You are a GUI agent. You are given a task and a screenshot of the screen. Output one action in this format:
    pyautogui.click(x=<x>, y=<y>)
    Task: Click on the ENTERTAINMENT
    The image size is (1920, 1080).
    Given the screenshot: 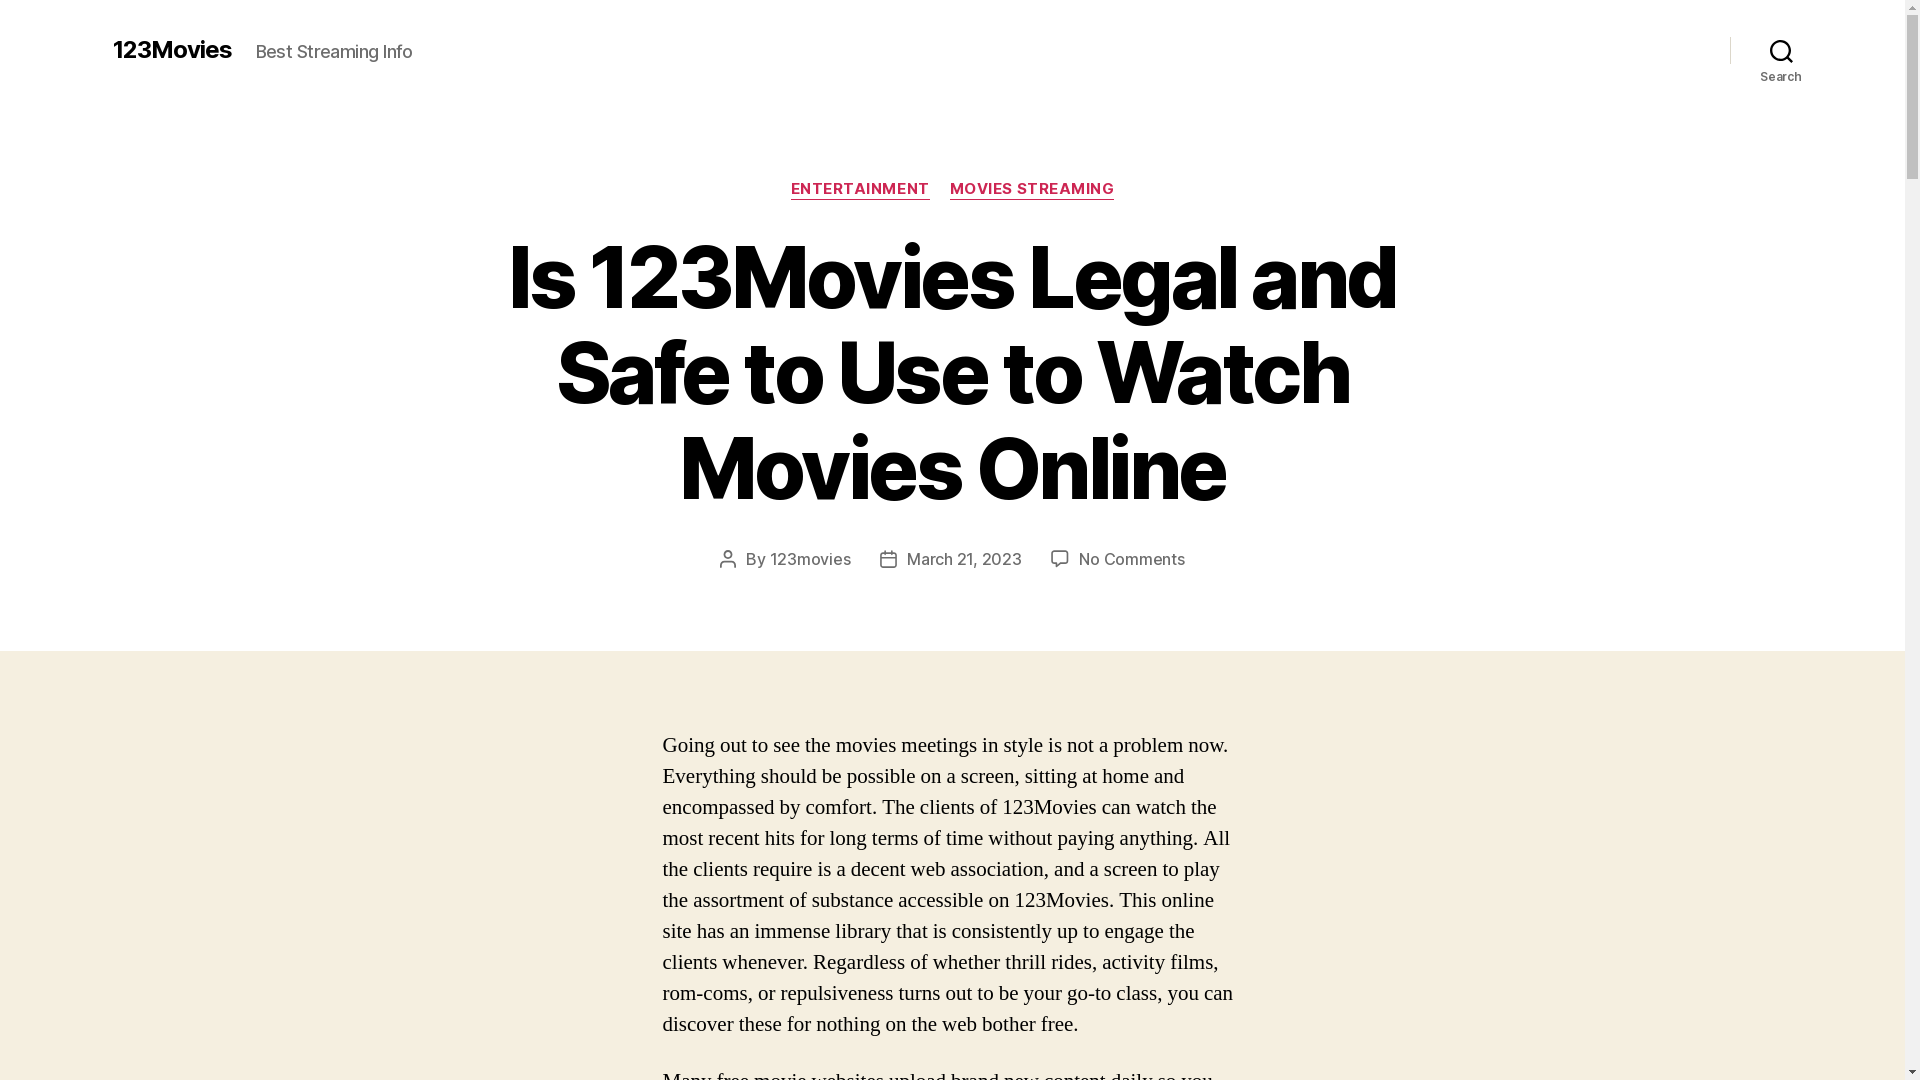 What is the action you would take?
    pyautogui.click(x=860, y=190)
    